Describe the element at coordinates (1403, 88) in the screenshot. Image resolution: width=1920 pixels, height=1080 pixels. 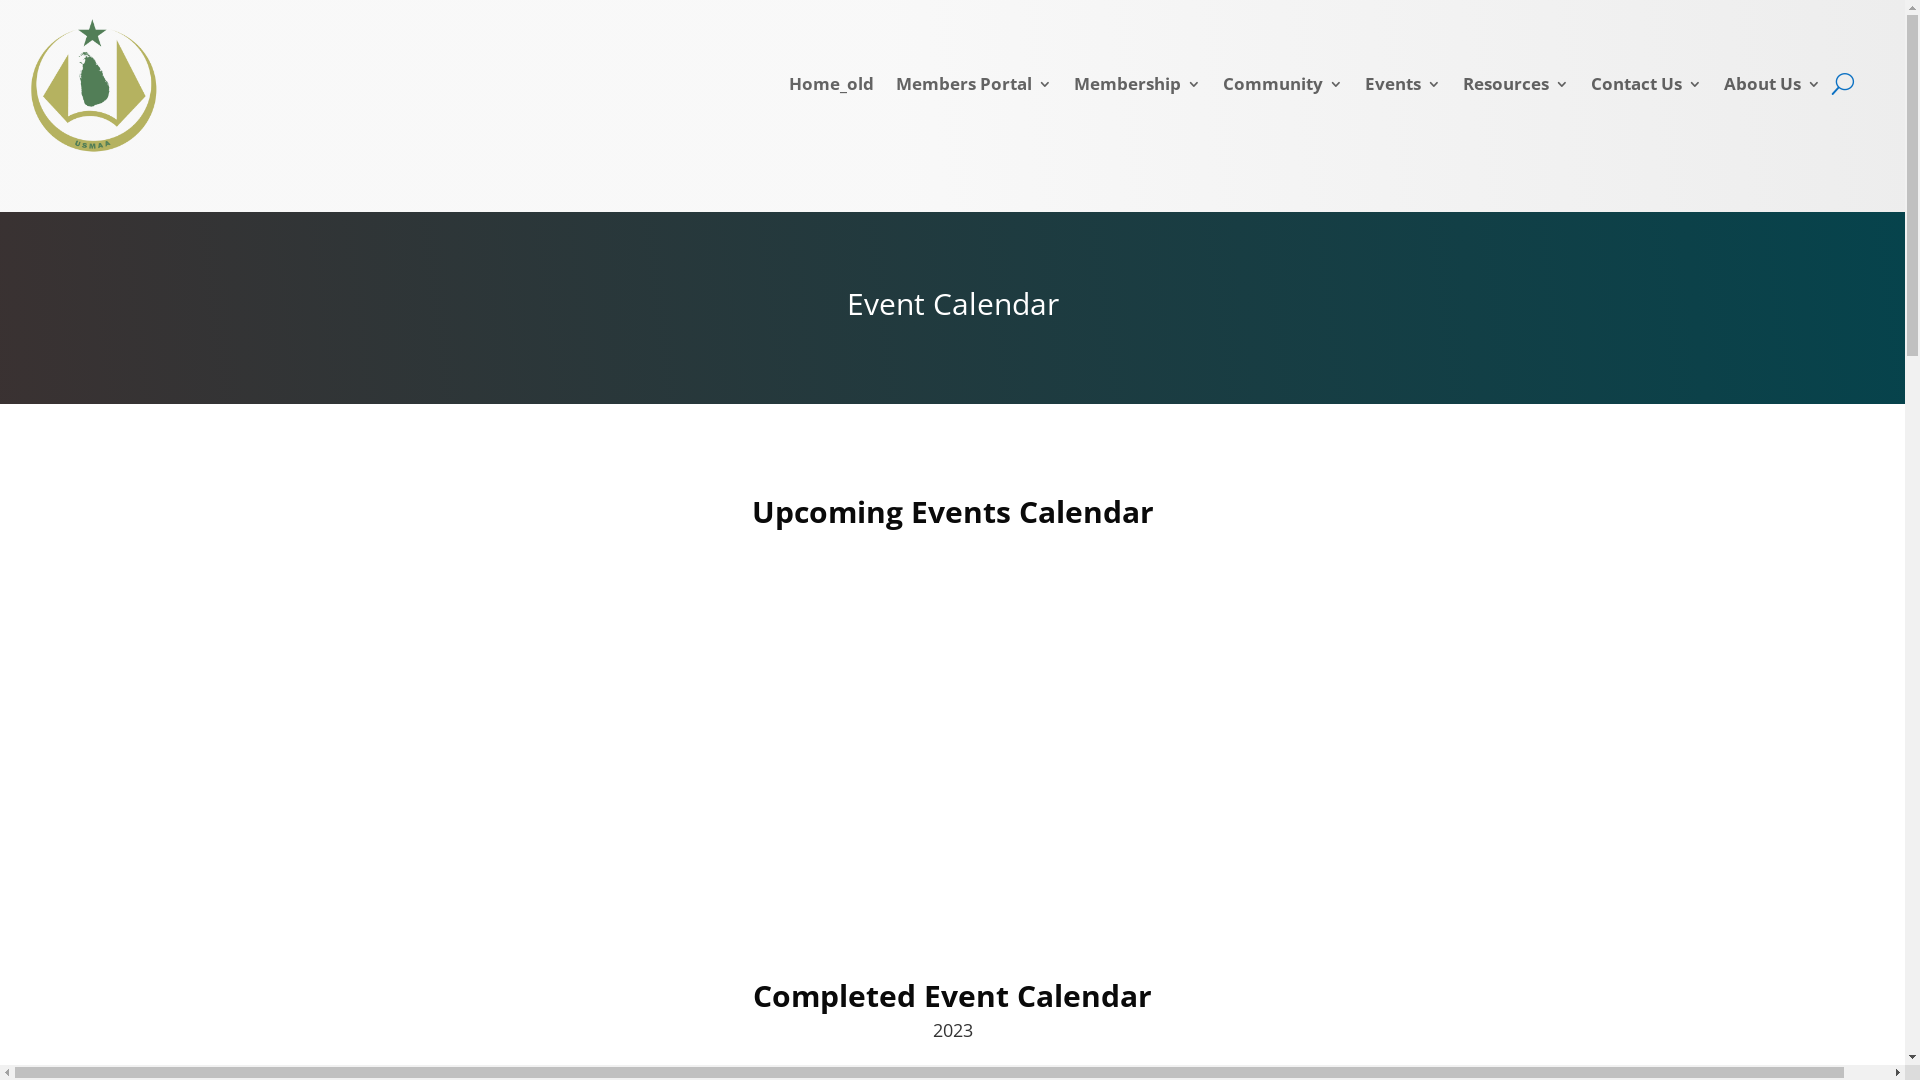
I see `Events` at that location.